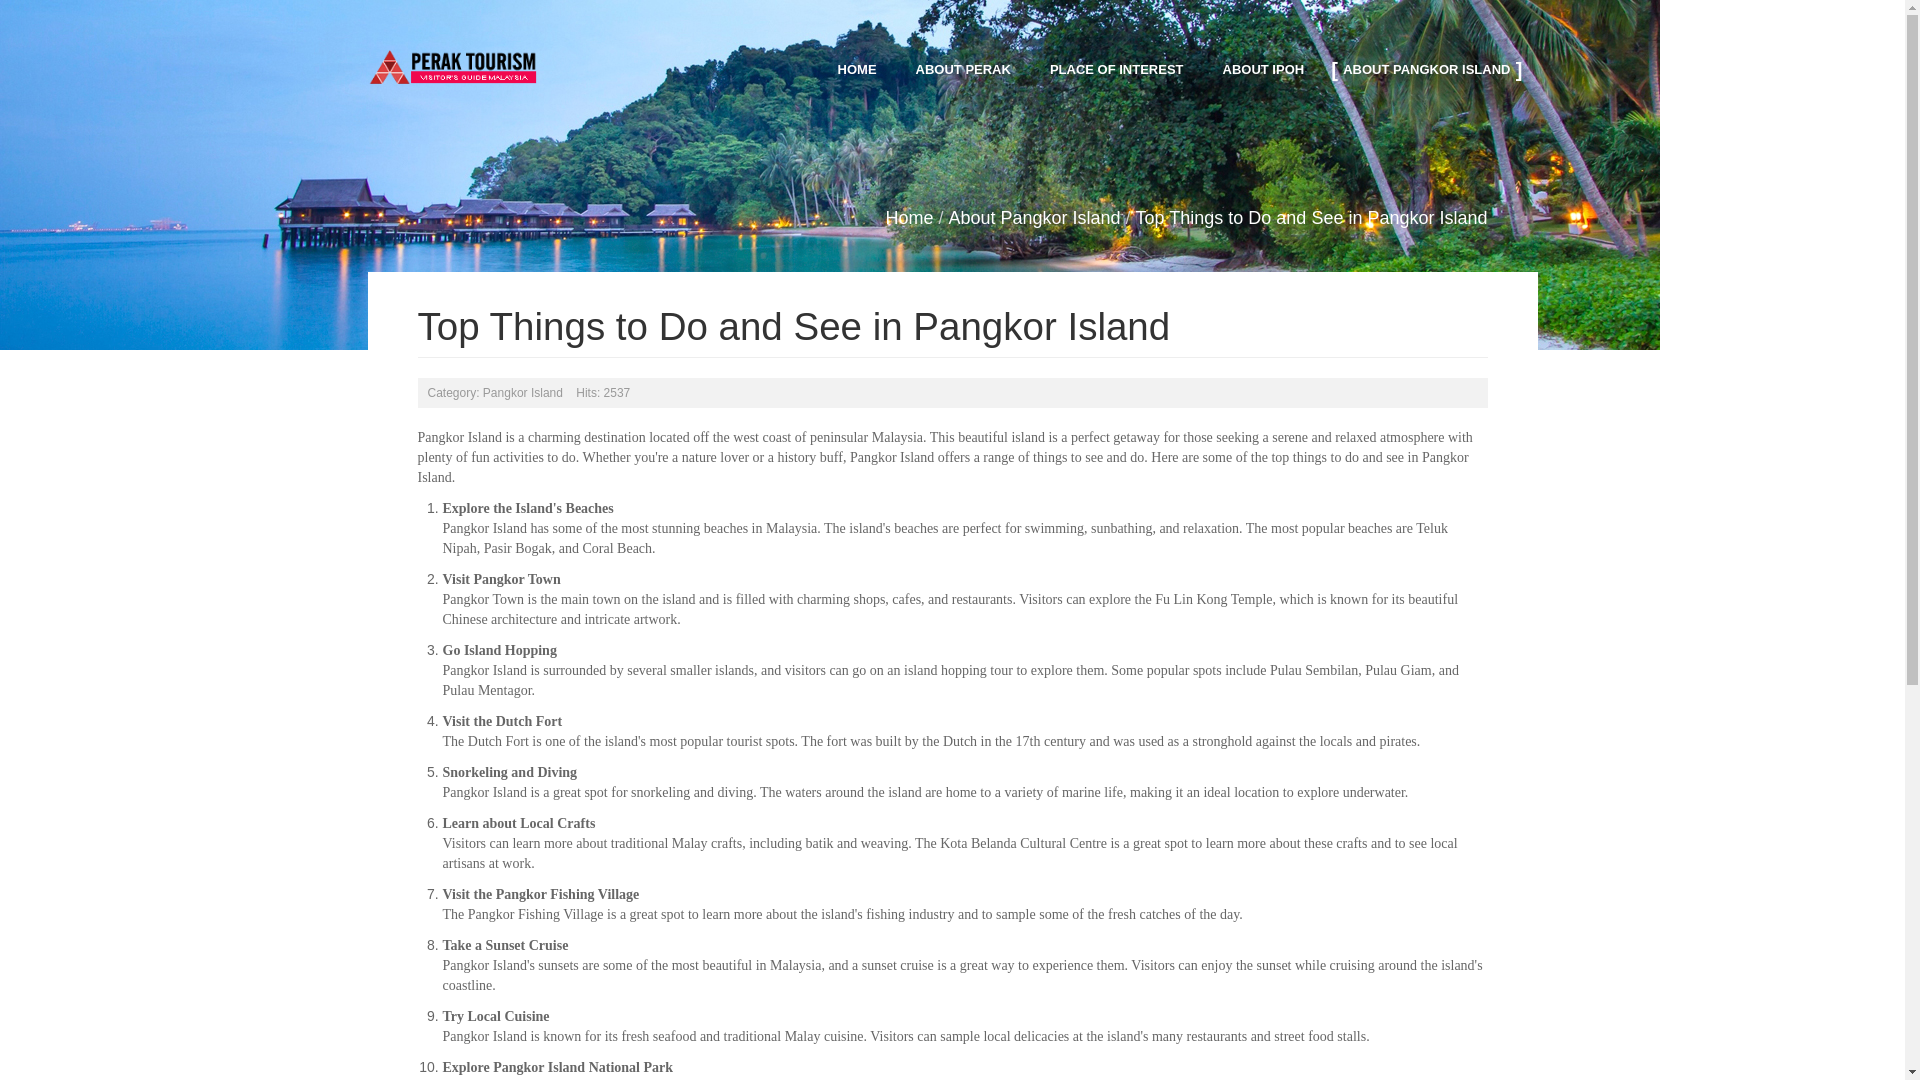 This screenshot has width=1920, height=1080. What do you see at coordinates (1426, 69) in the screenshot?
I see `ABOUT PANGKOR ISLAND` at bounding box center [1426, 69].